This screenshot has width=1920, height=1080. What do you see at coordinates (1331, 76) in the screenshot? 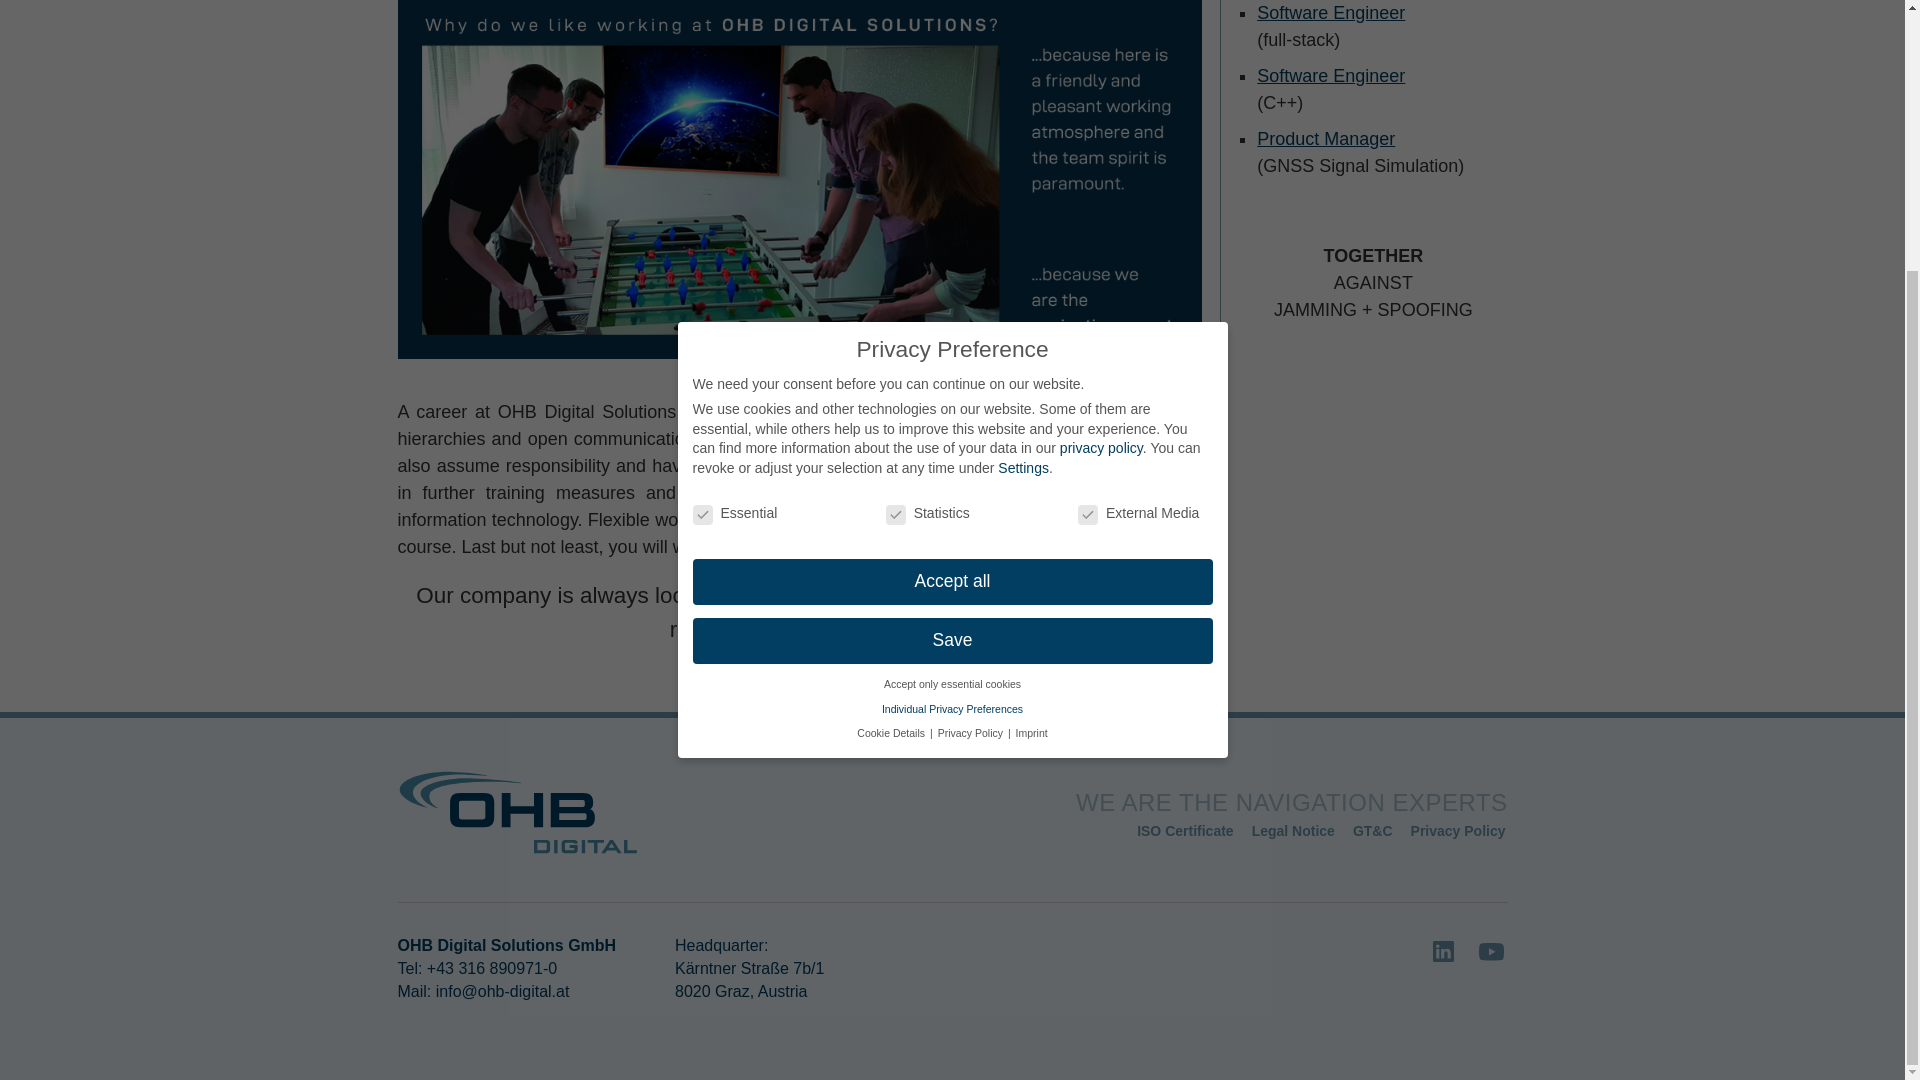
I see `Software Engineer` at bounding box center [1331, 76].